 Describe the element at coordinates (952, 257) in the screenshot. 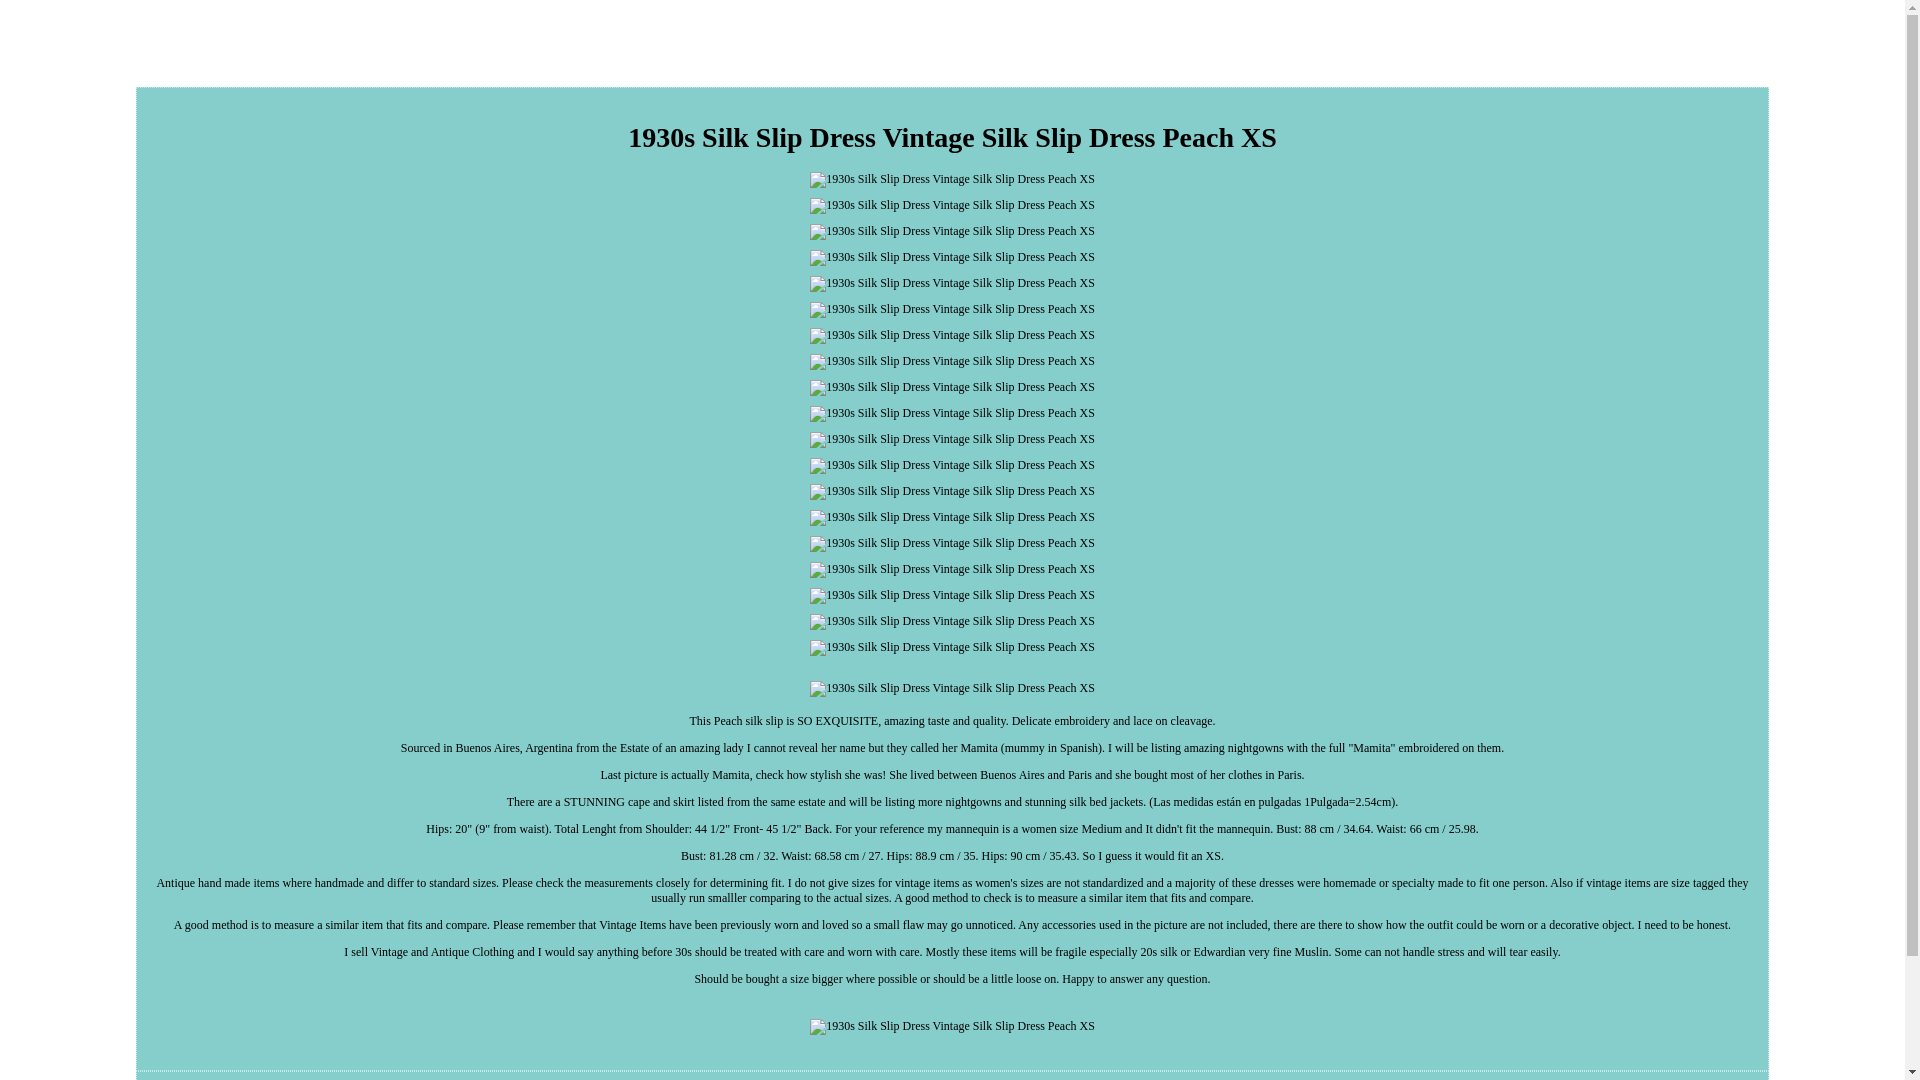

I see `1930s Silk Slip Dress Vintage Silk Slip Dress Peach XS` at that location.